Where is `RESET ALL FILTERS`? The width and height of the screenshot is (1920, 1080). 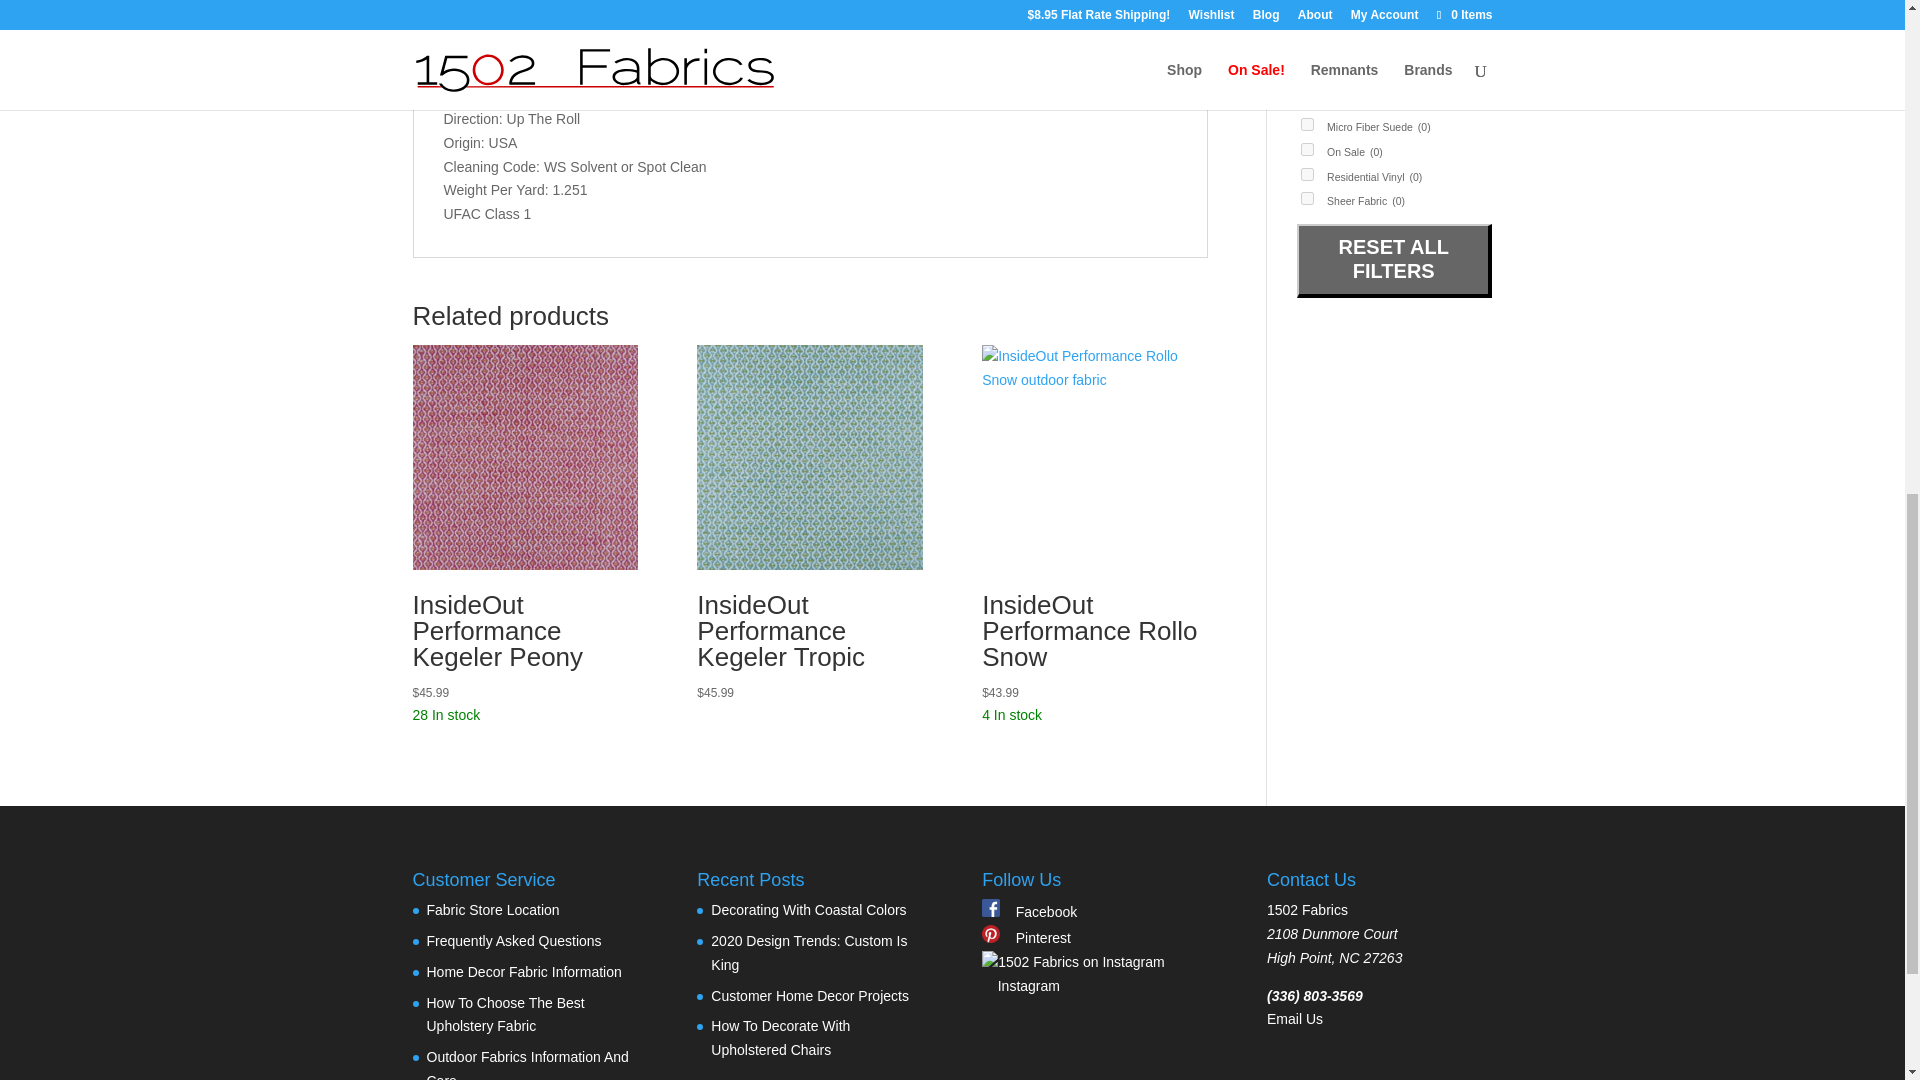 RESET ALL FILTERS is located at coordinates (1394, 258).